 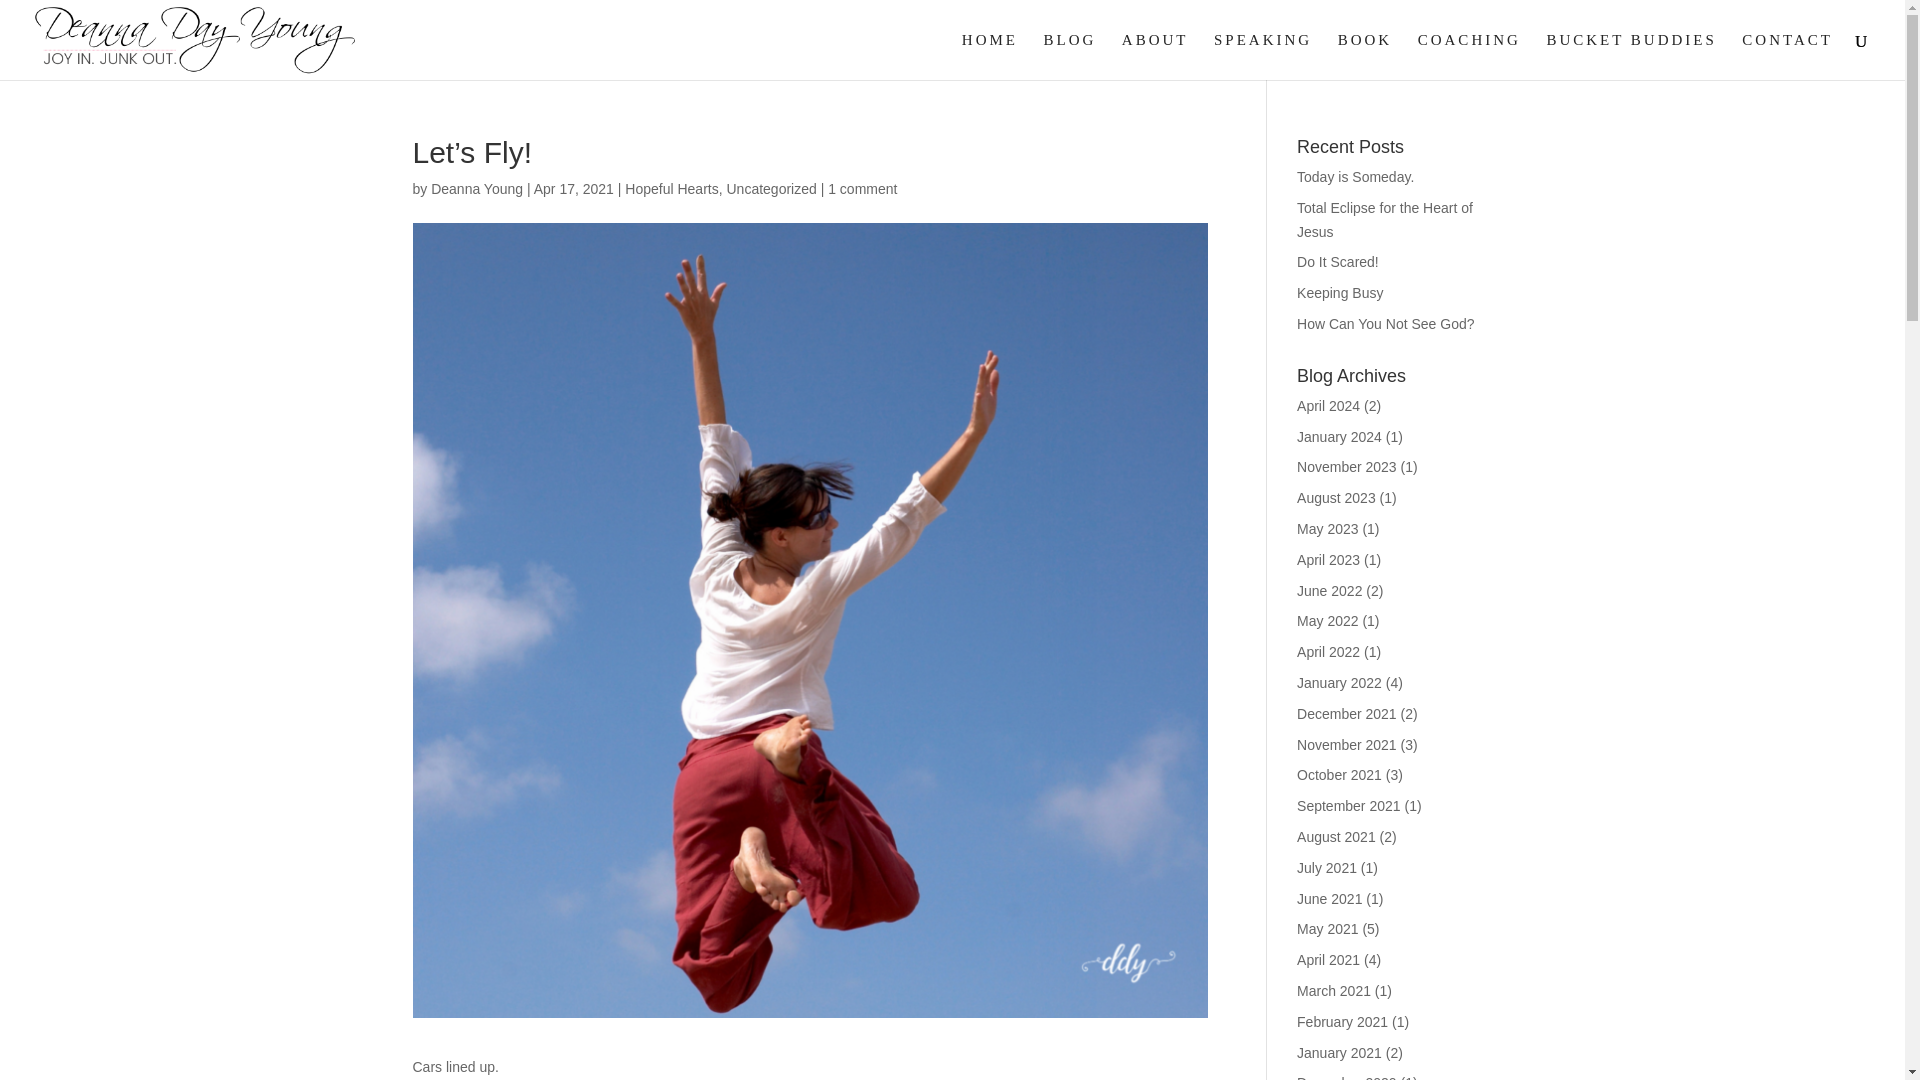 I want to click on November 2023, so click(x=1347, y=467).